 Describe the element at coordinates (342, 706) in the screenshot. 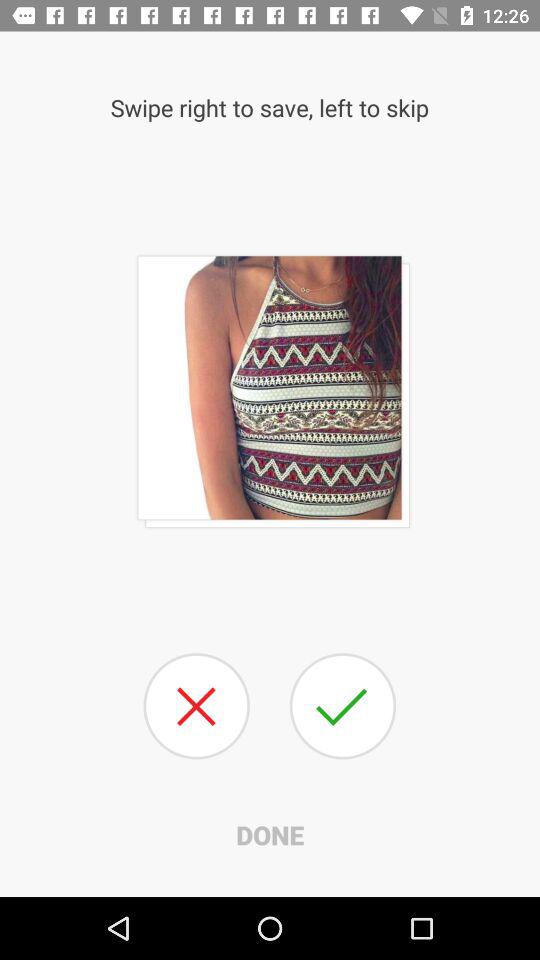

I see `click to save` at that location.